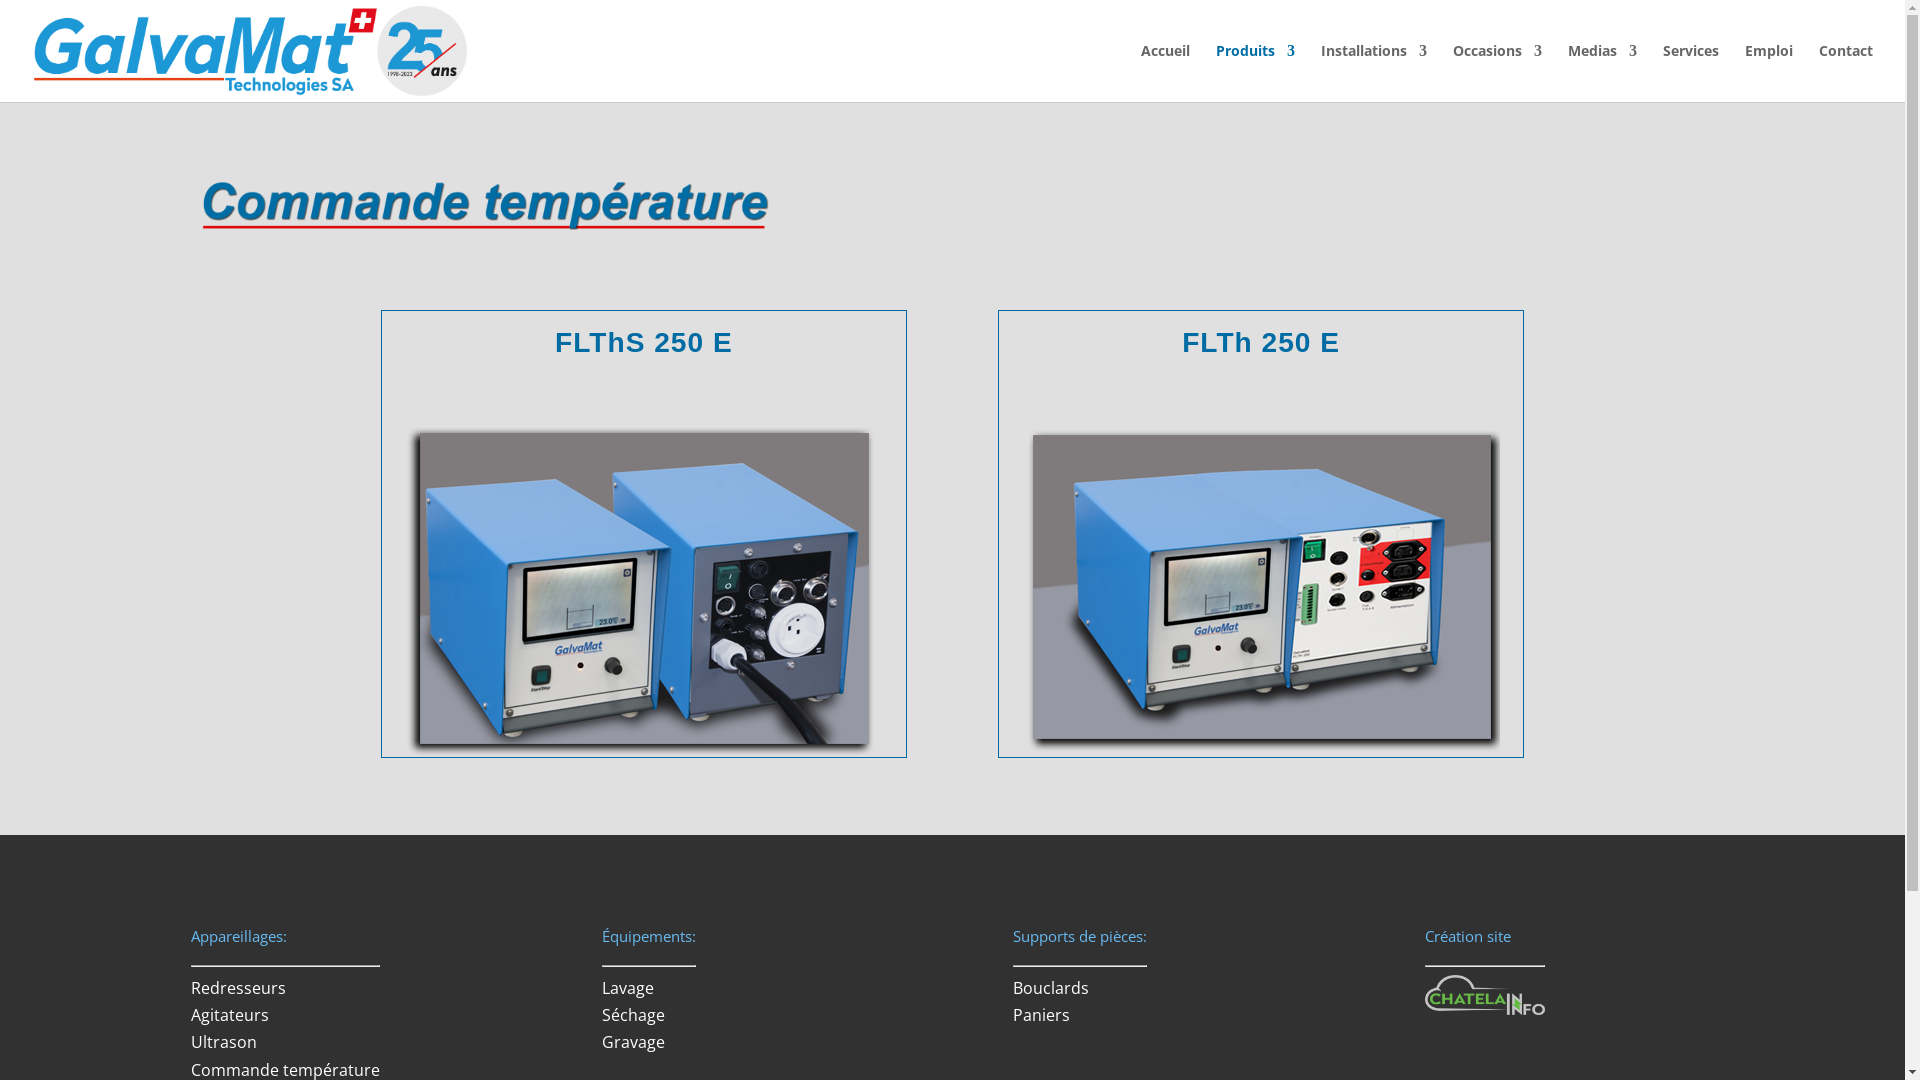 The height and width of the screenshot is (1080, 1920). I want to click on FLThS 250 E, so click(644, 342).